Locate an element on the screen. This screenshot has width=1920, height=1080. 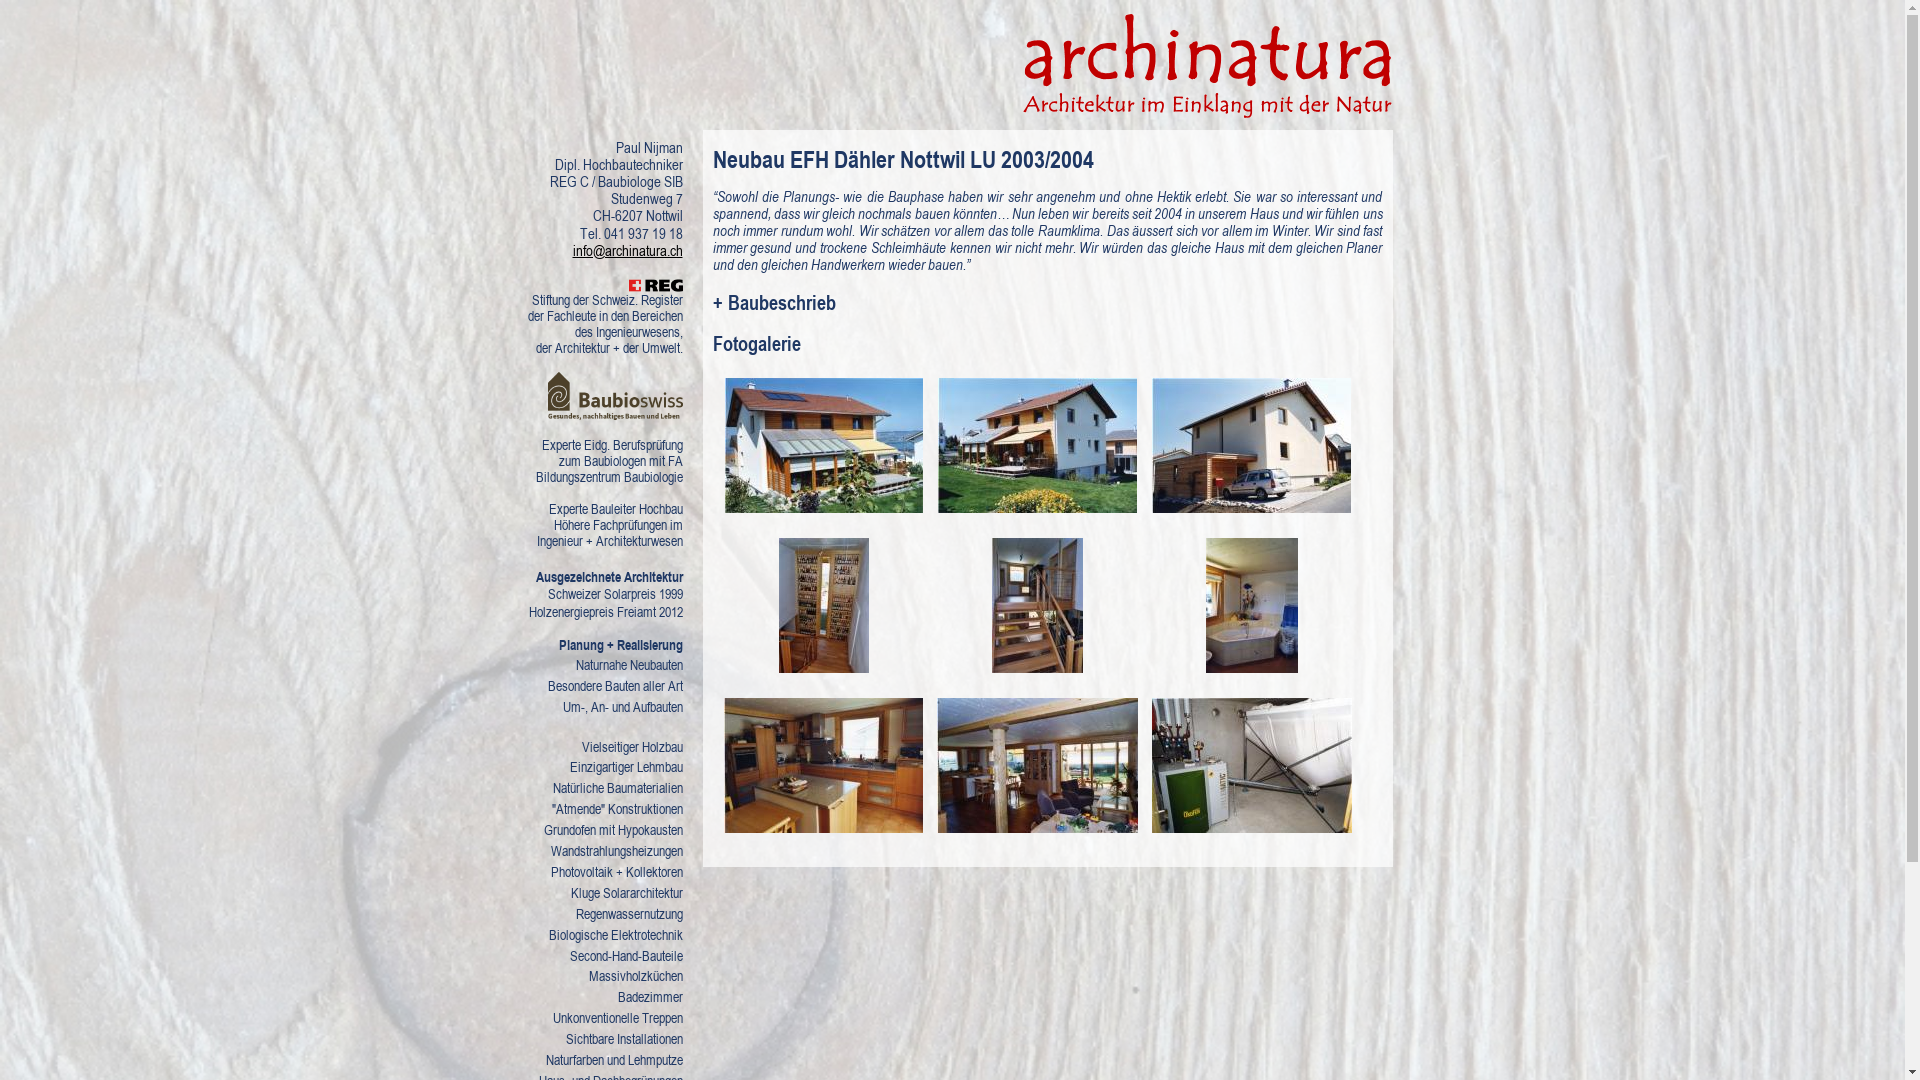
Vielseitiger Holzbau is located at coordinates (592, 748).